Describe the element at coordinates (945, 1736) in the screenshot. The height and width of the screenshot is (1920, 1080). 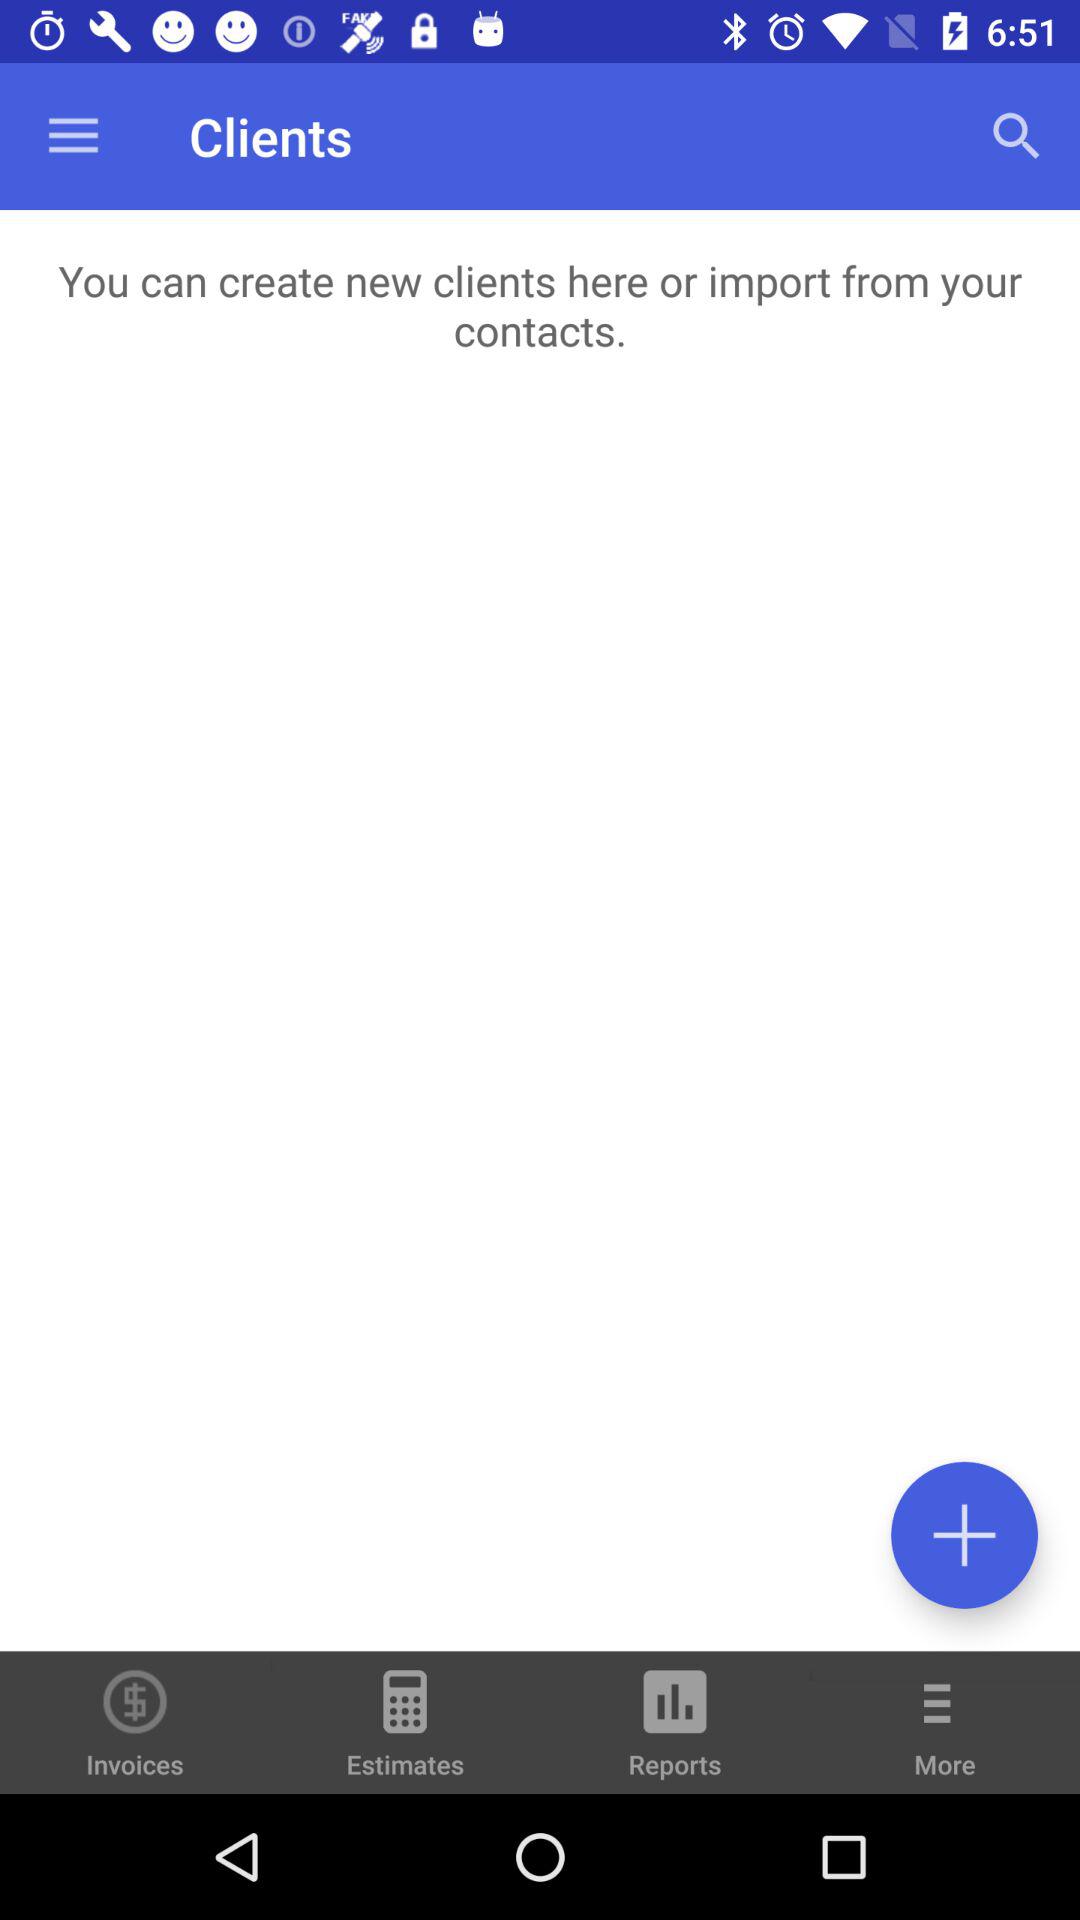
I see `choose more item` at that location.